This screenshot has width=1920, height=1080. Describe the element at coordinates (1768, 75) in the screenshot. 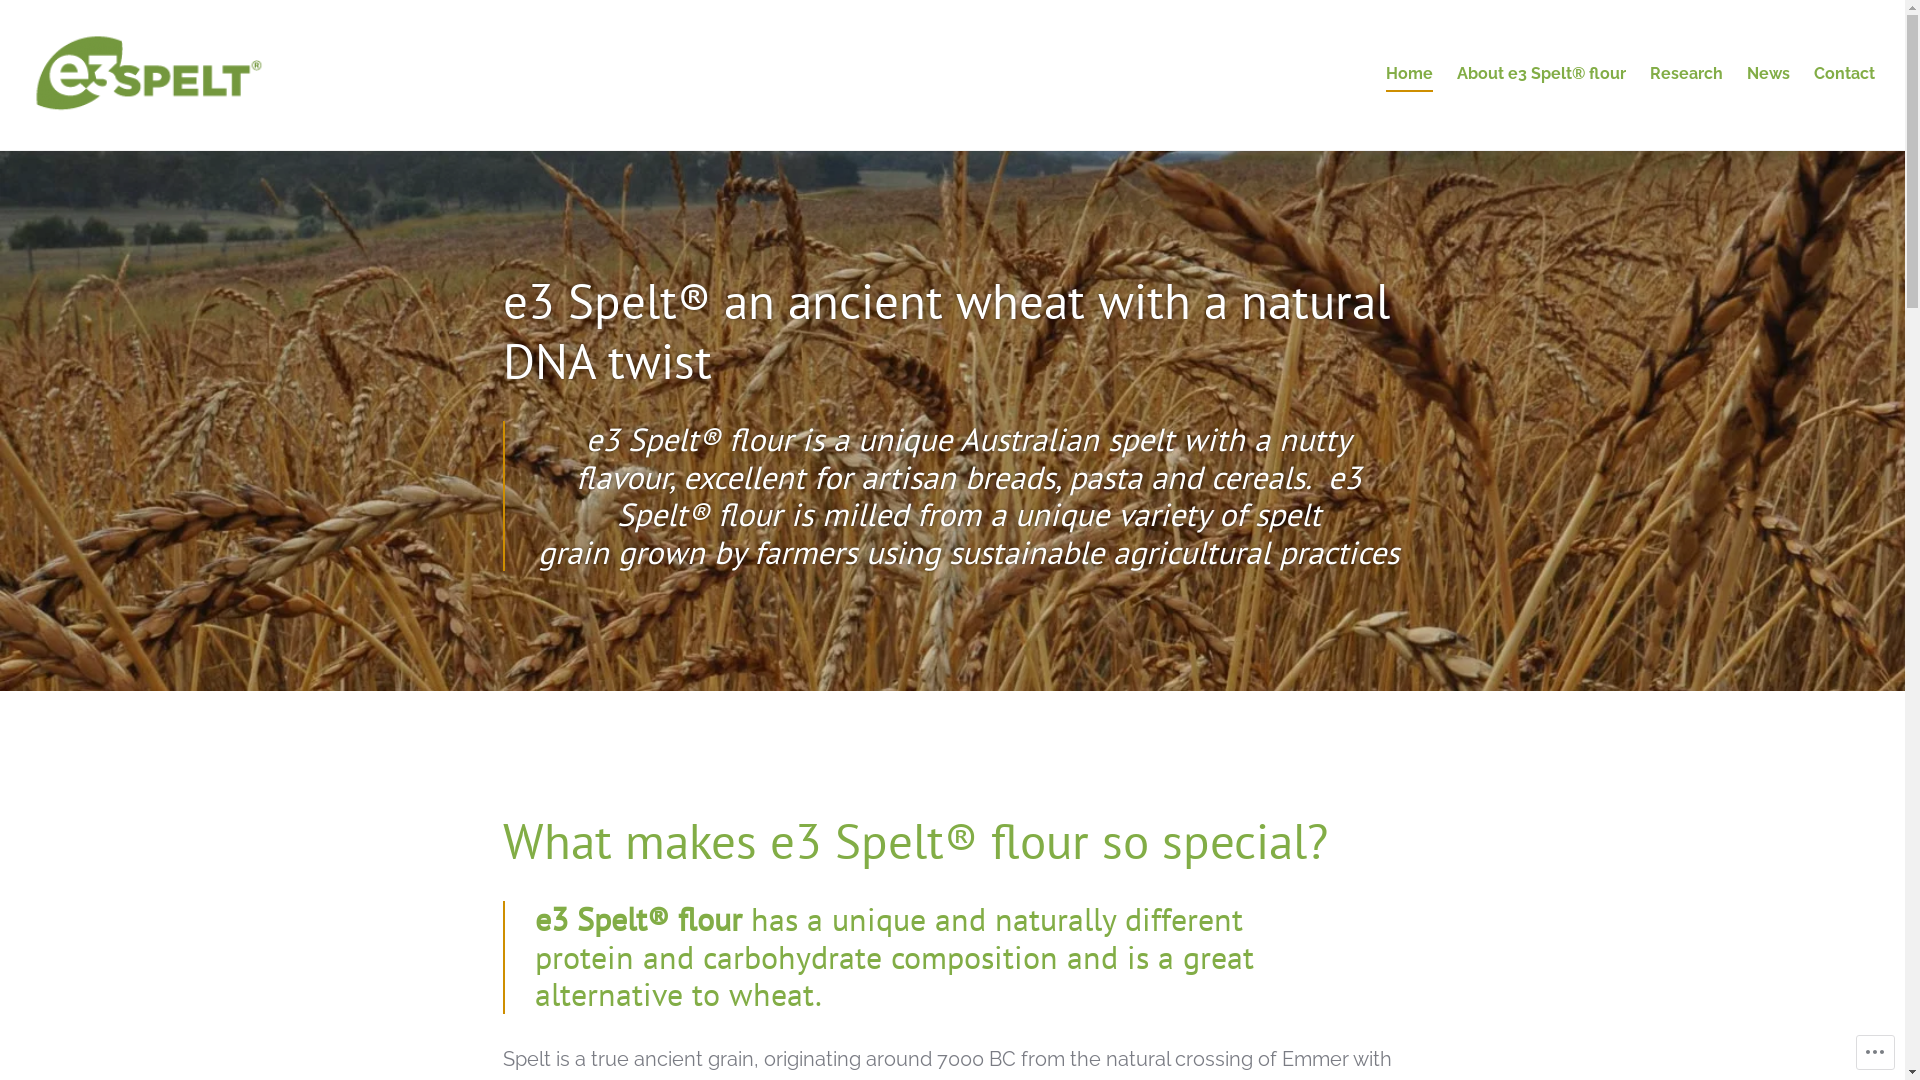

I see `News` at that location.